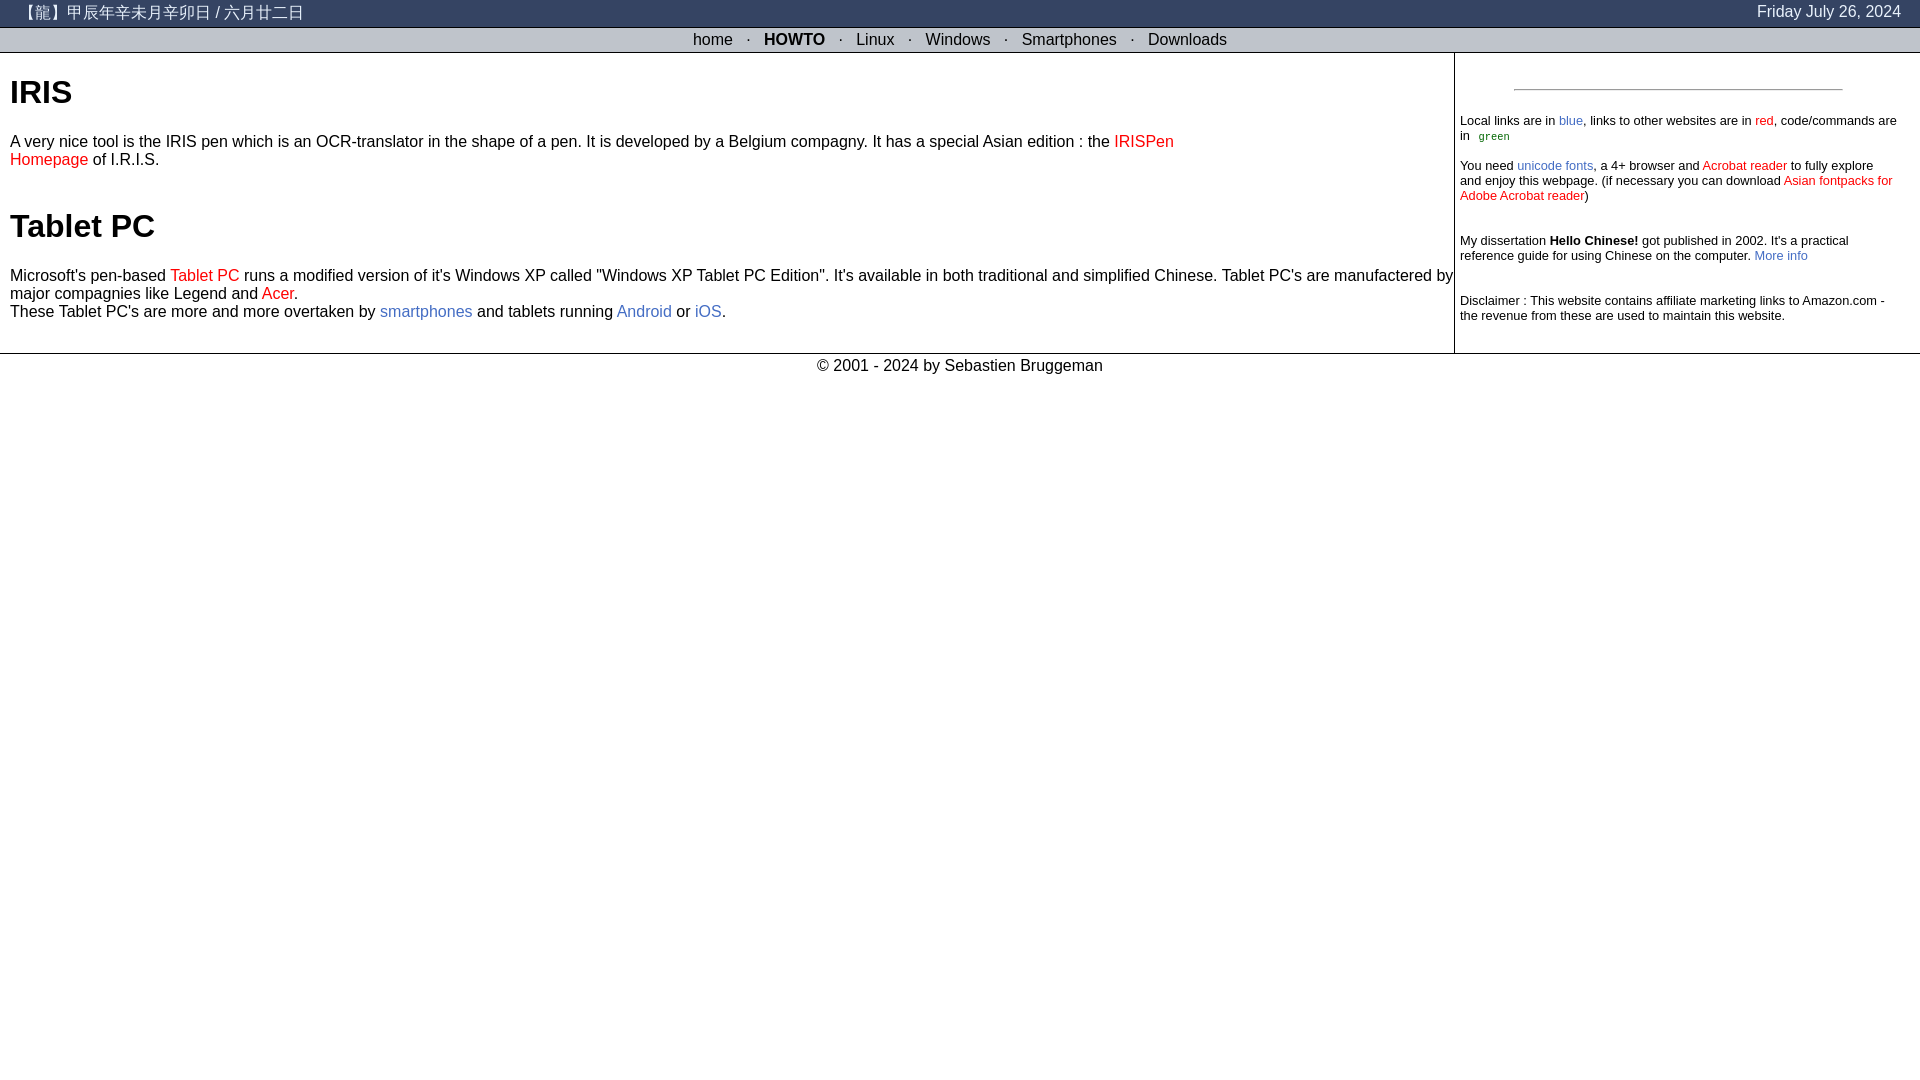 Image resolution: width=1920 pixels, height=1080 pixels. Describe the element at coordinates (958, 39) in the screenshot. I see `Windows` at that location.